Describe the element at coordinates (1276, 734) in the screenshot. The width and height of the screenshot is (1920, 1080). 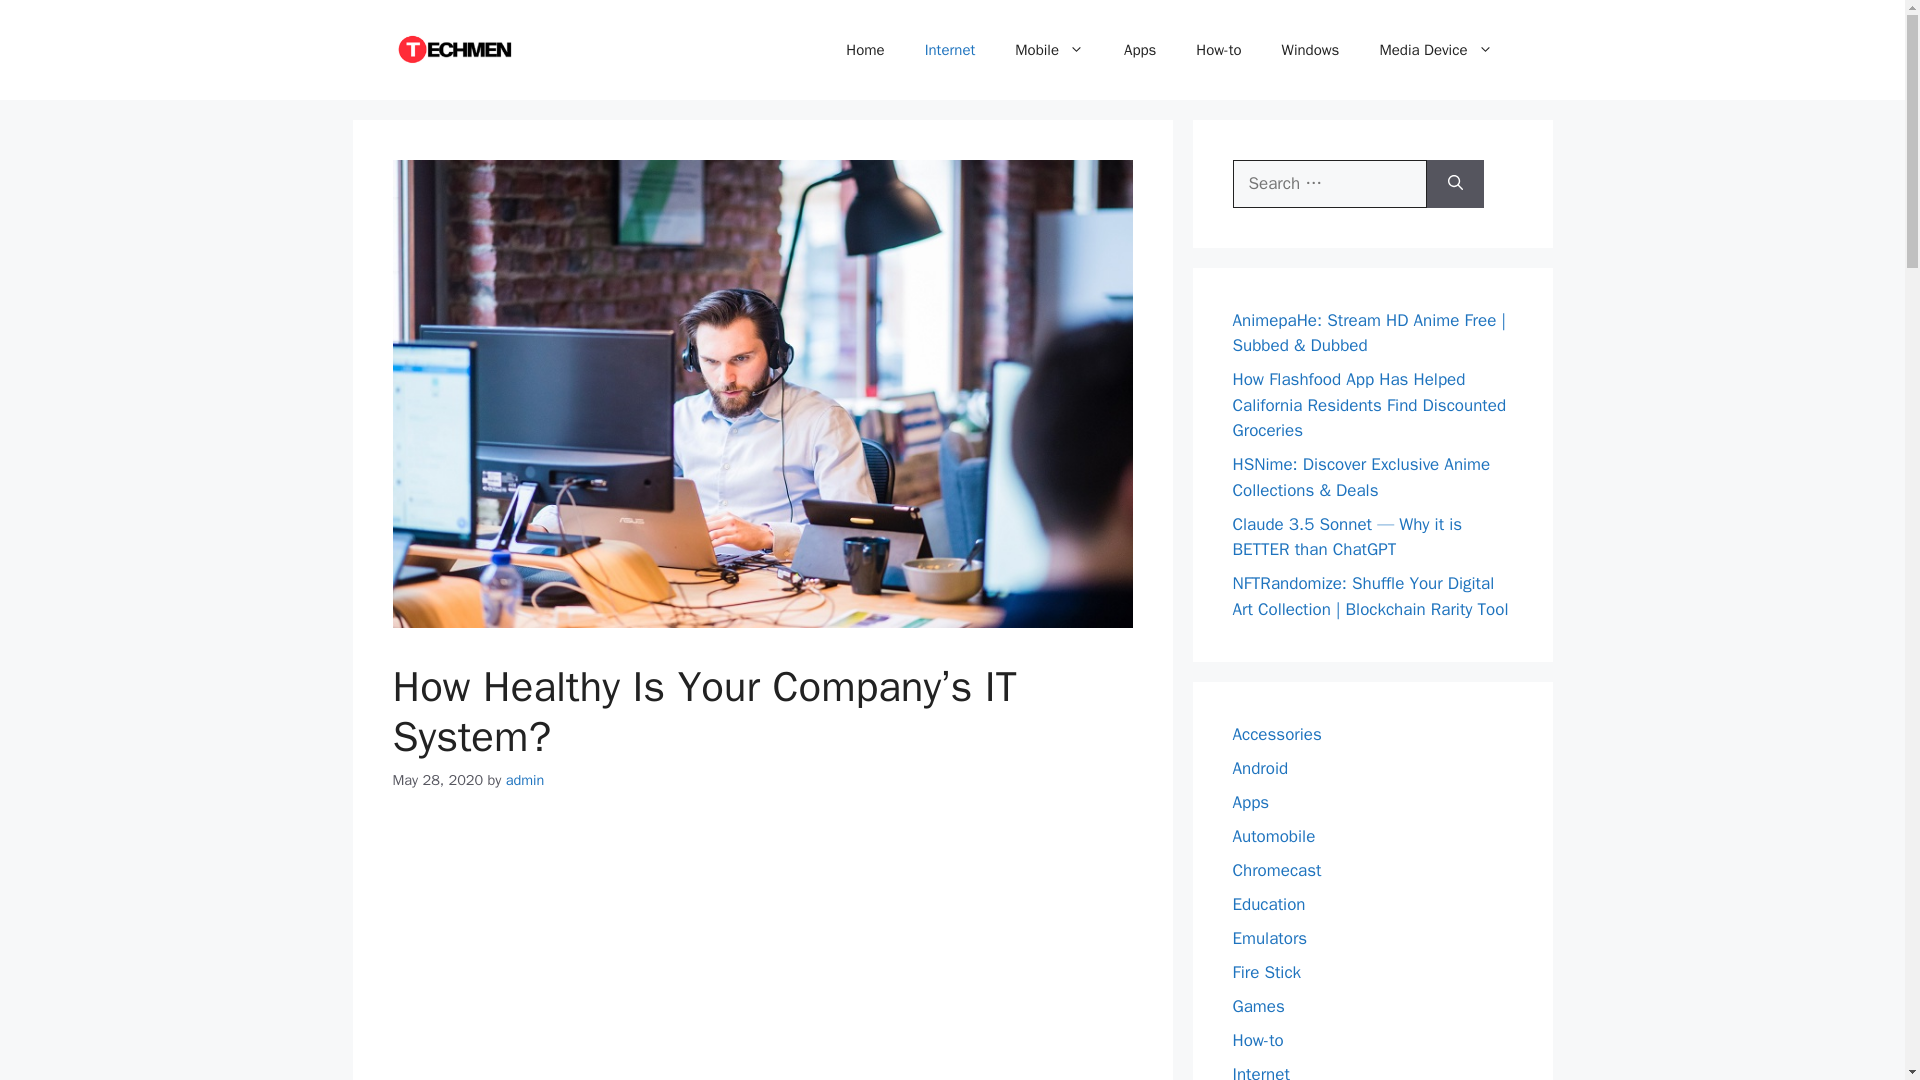
I see `Accessories` at that location.